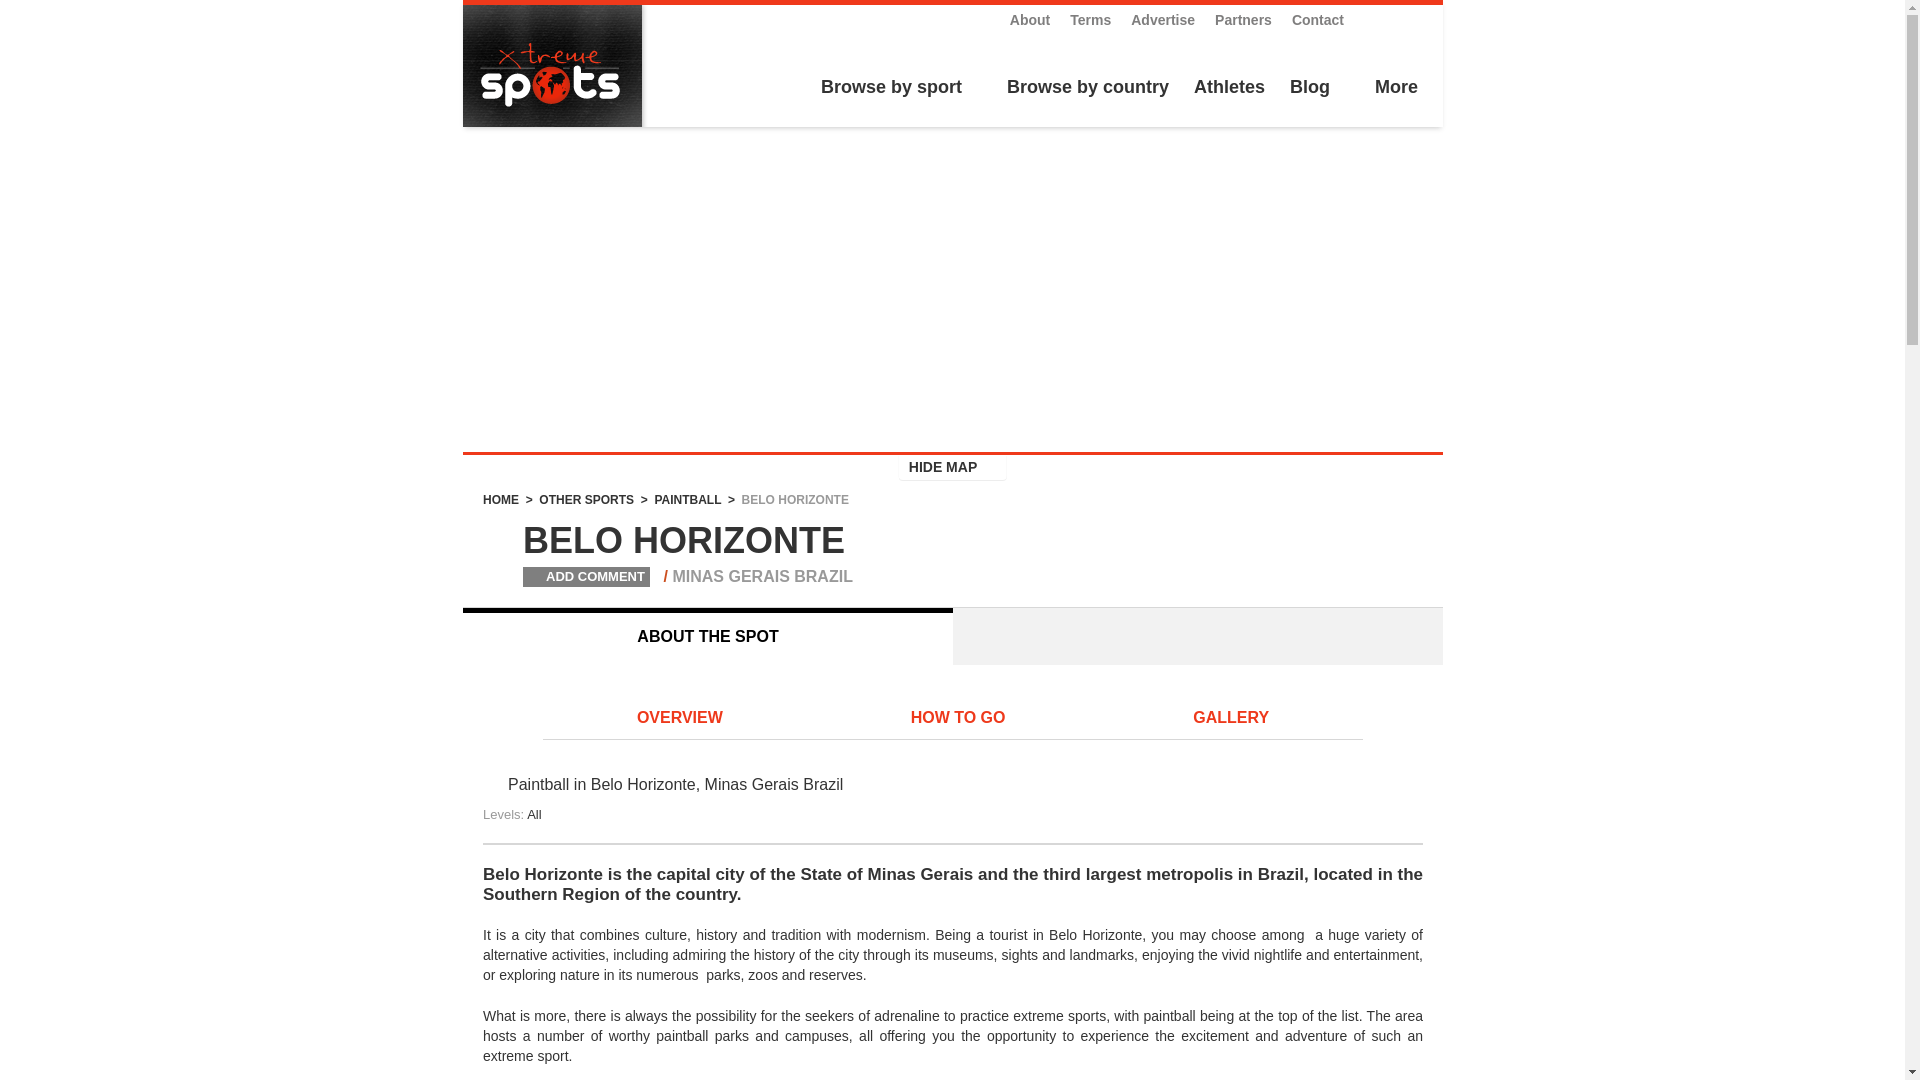  I want to click on OVERVIEW, so click(680, 719).